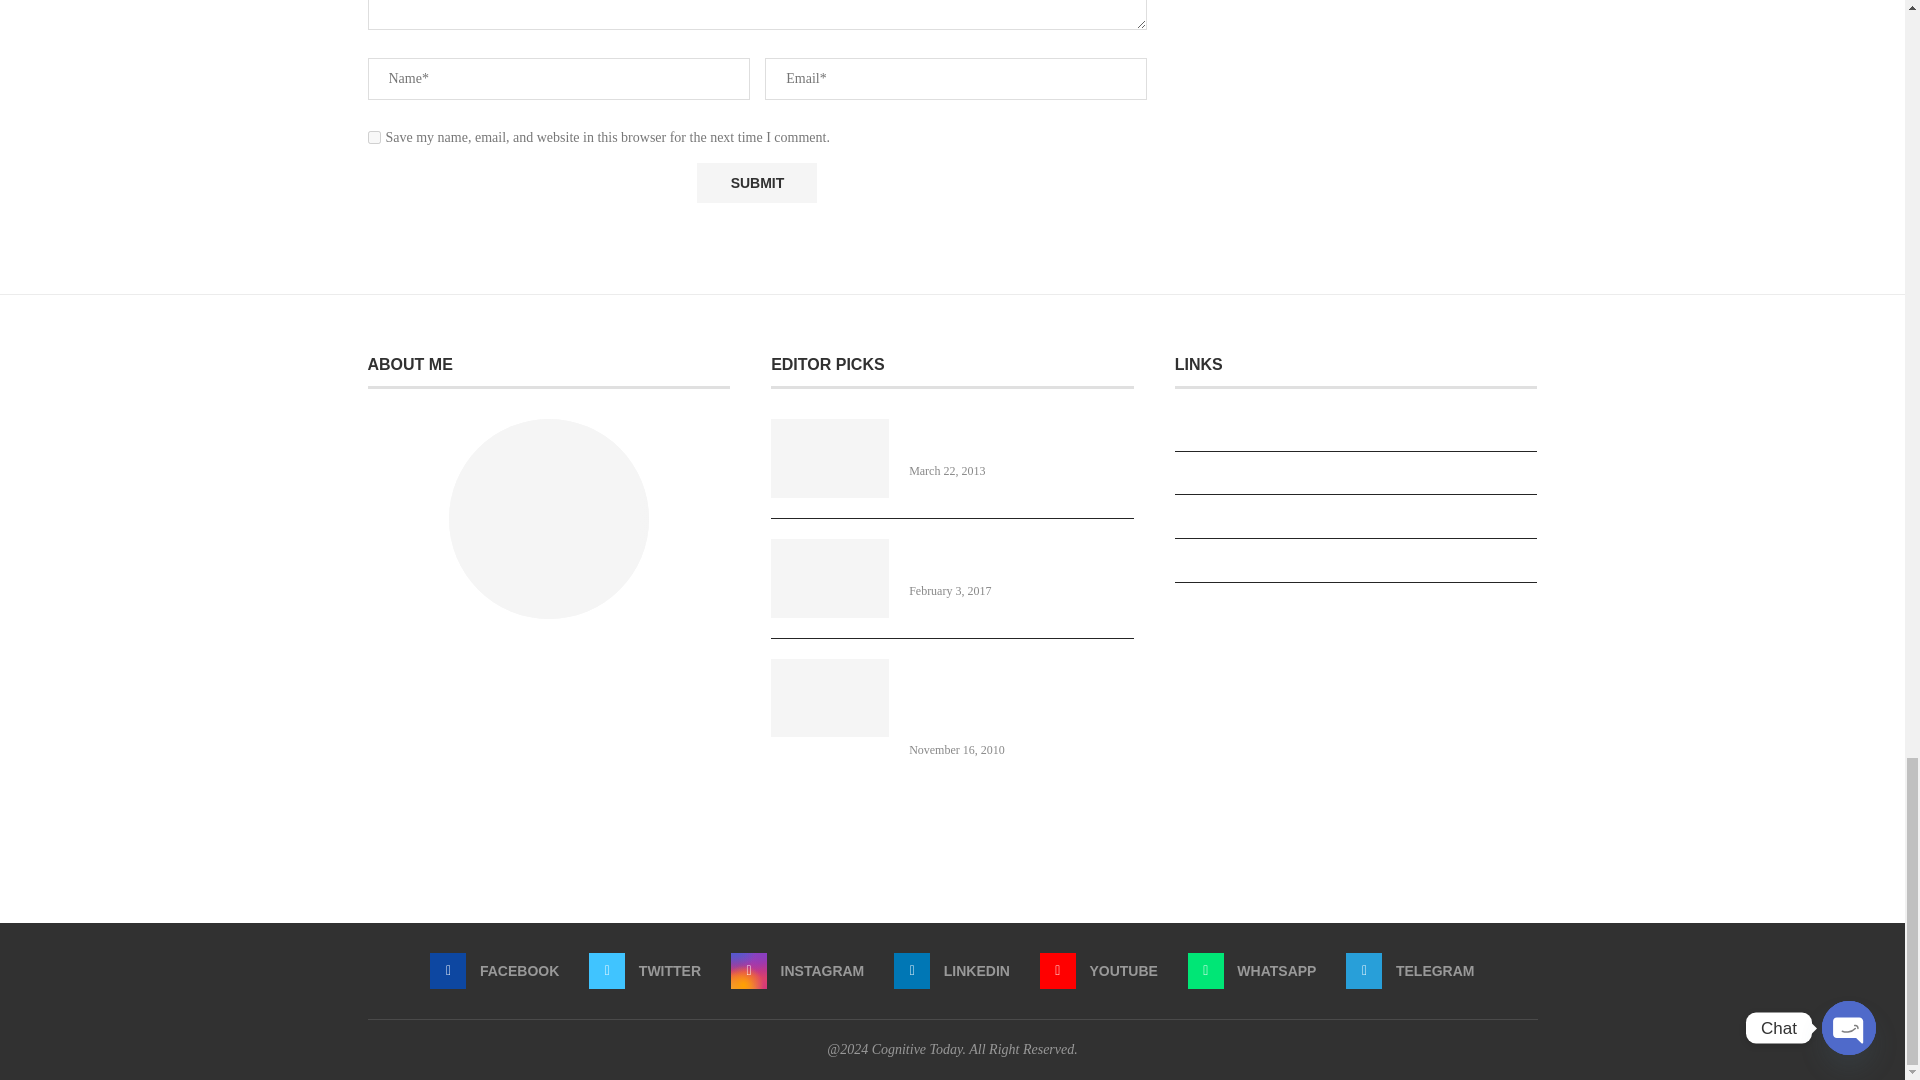  I want to click on yes, so click(374, 136).